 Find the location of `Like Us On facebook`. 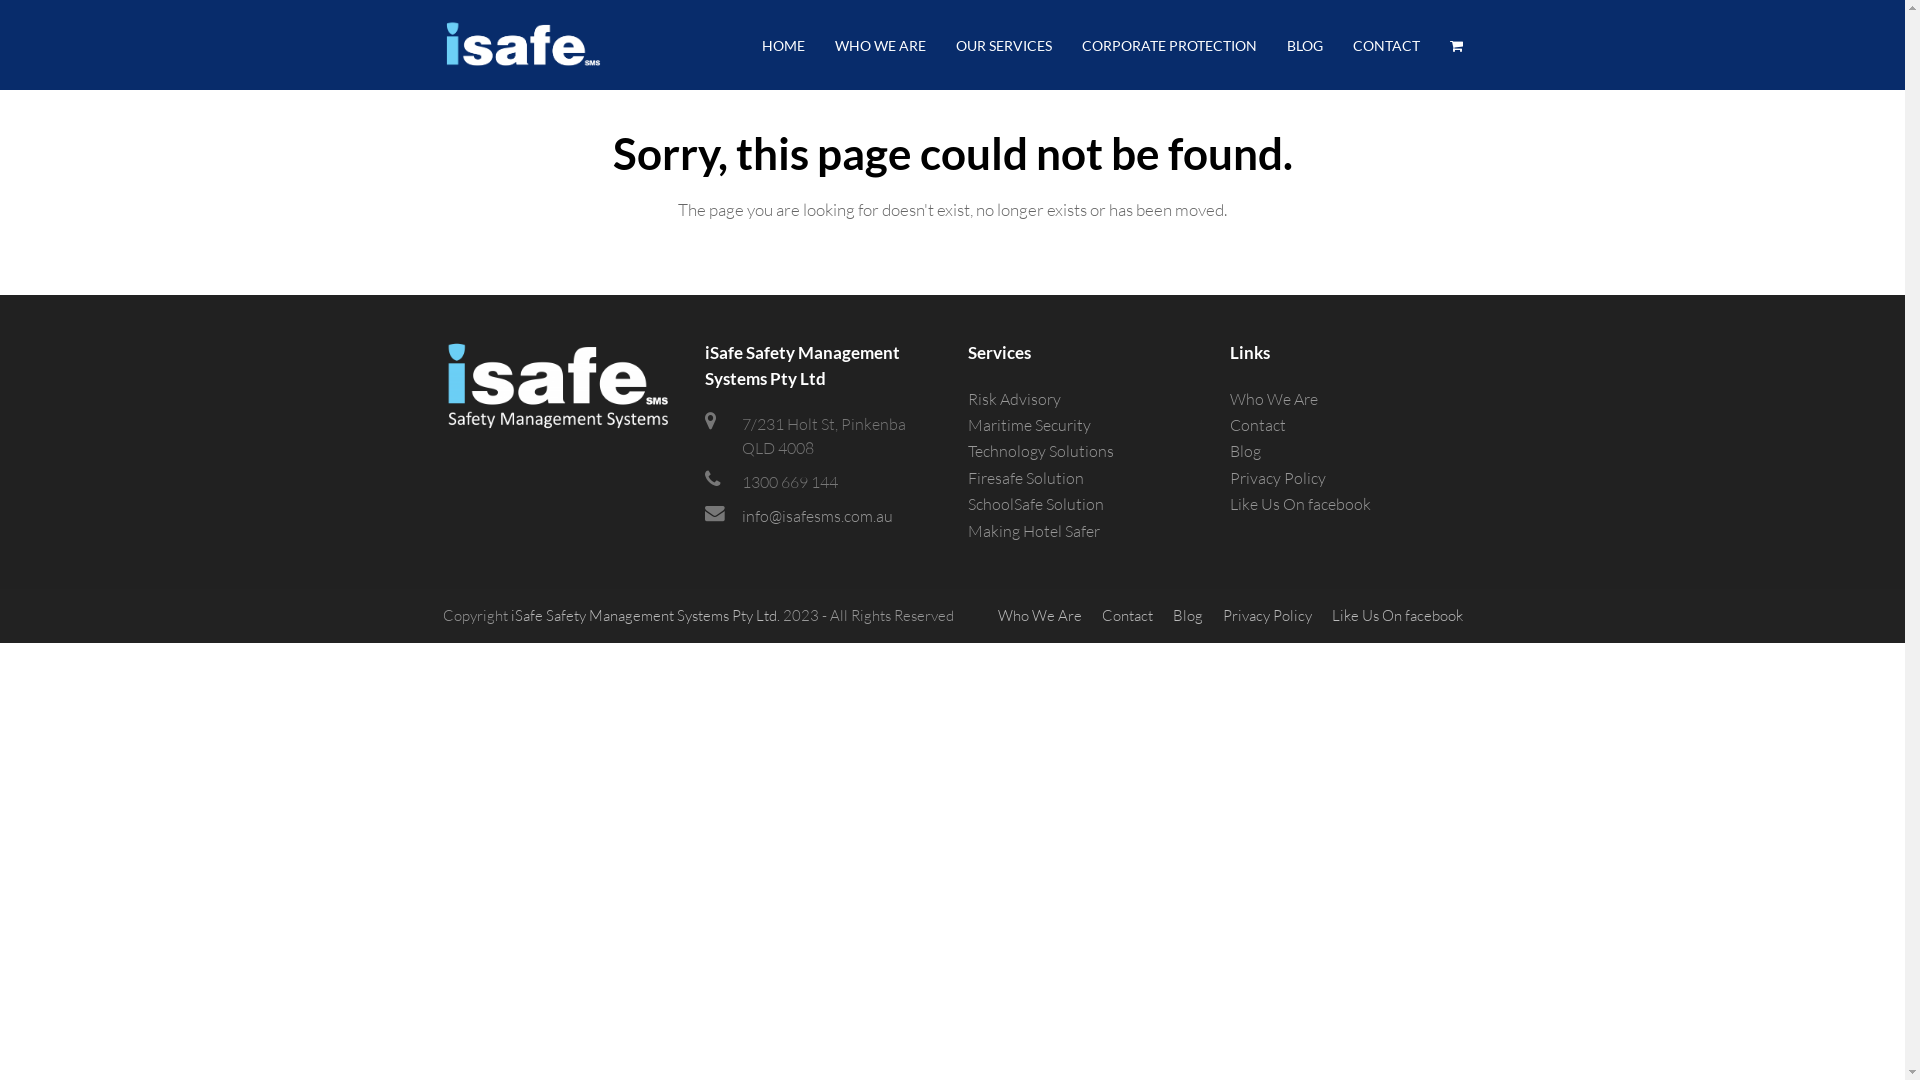

Like Us On facebook is located at coordinates (1398, 616).